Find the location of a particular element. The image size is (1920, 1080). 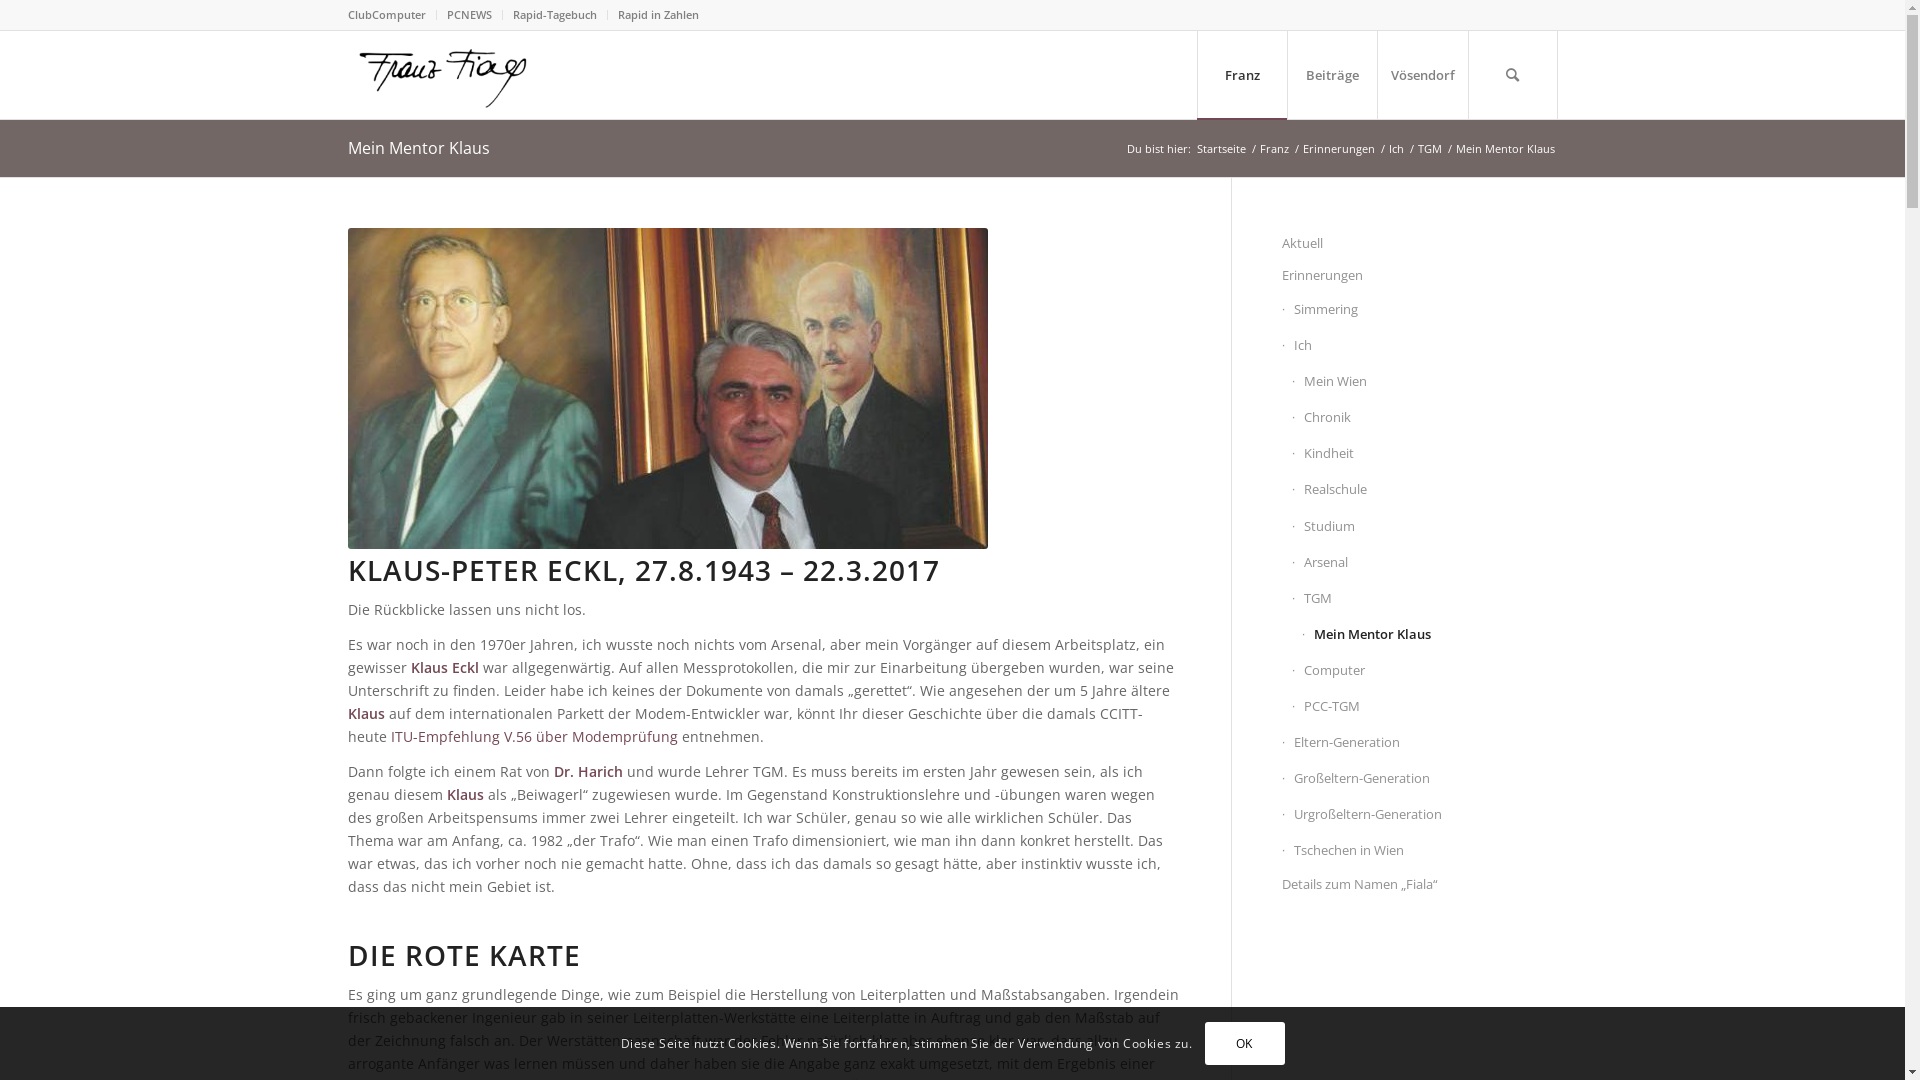

OK is located at coordinates (1244, 1043).